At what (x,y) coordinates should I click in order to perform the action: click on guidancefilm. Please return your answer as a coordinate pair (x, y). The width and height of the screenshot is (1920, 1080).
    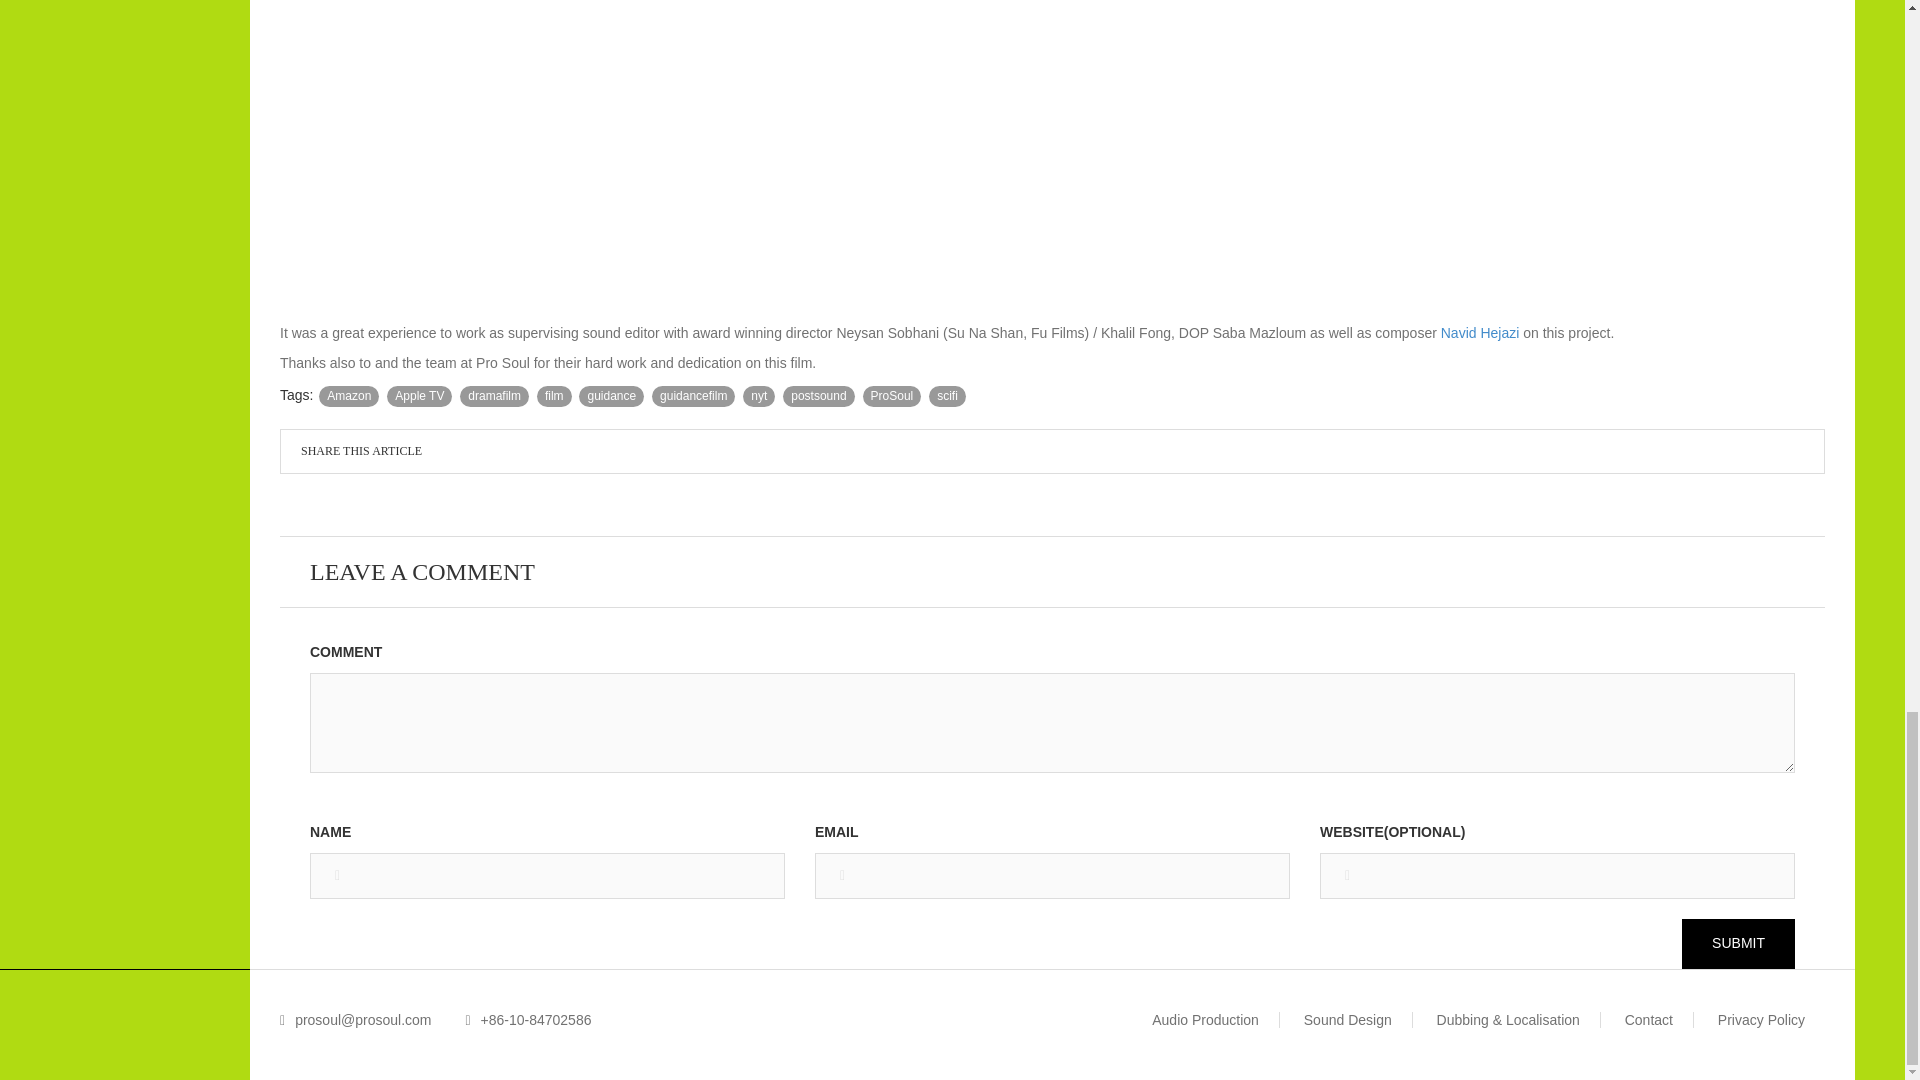
    Looking at the image, I should click on (694, 396).